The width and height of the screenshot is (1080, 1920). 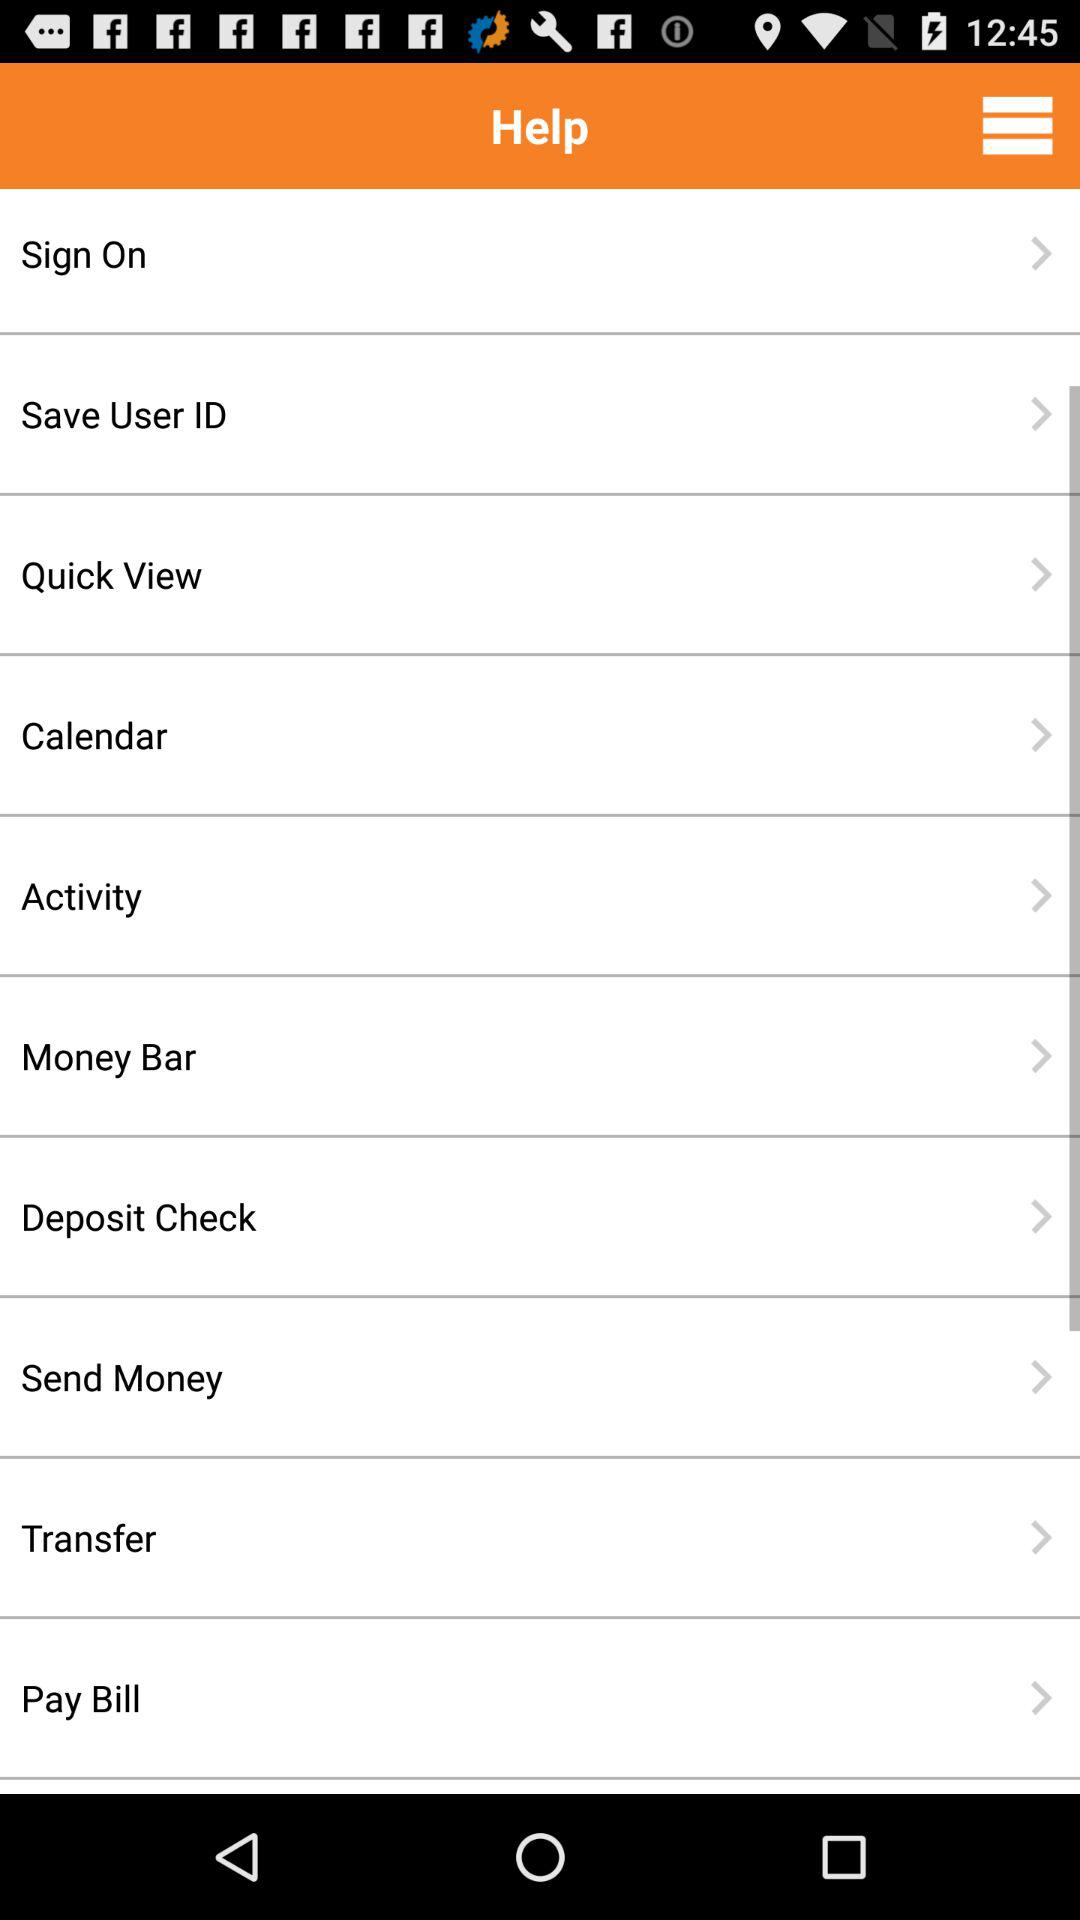 What do you see at coordinates (475, 414) in the screenshot?
I see `select the item below the sign on item` at bounding box center [475, 414].